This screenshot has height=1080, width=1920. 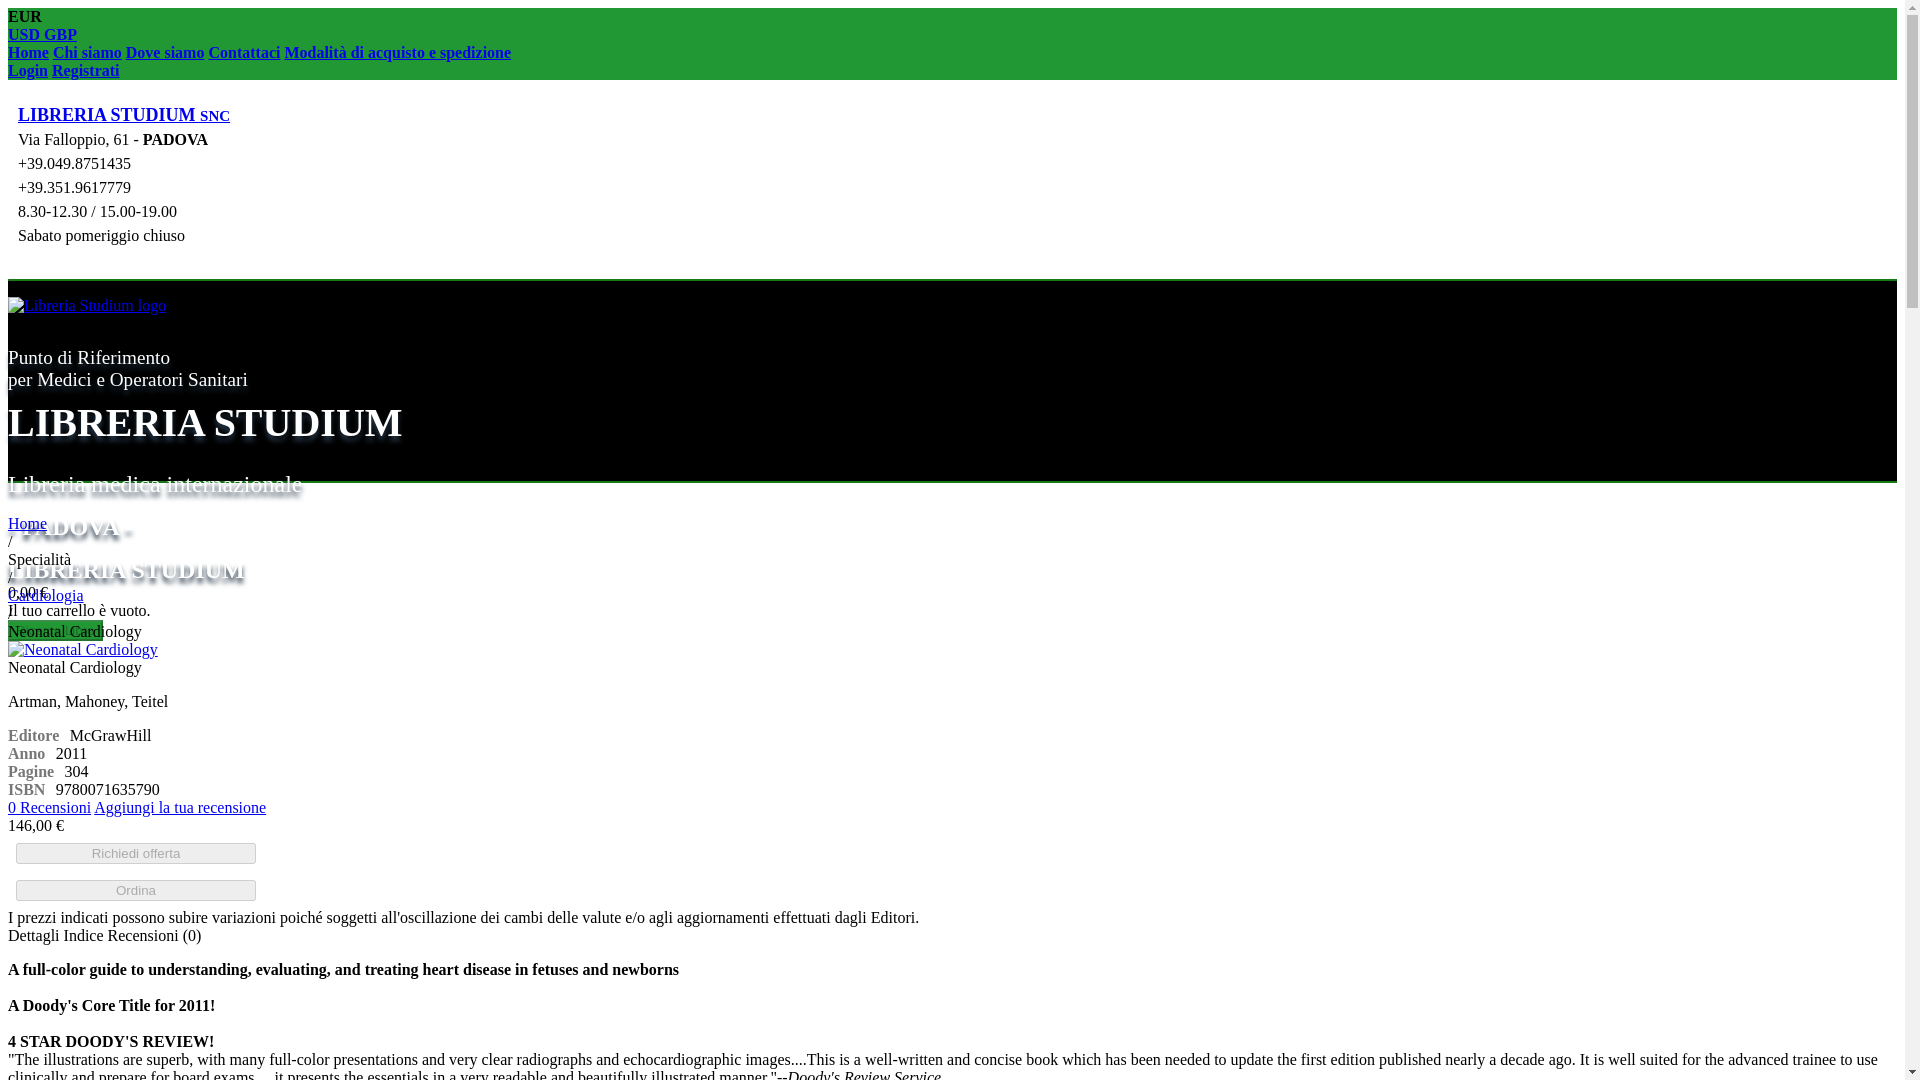 I want to click on Home, so click(x=26, y=524).